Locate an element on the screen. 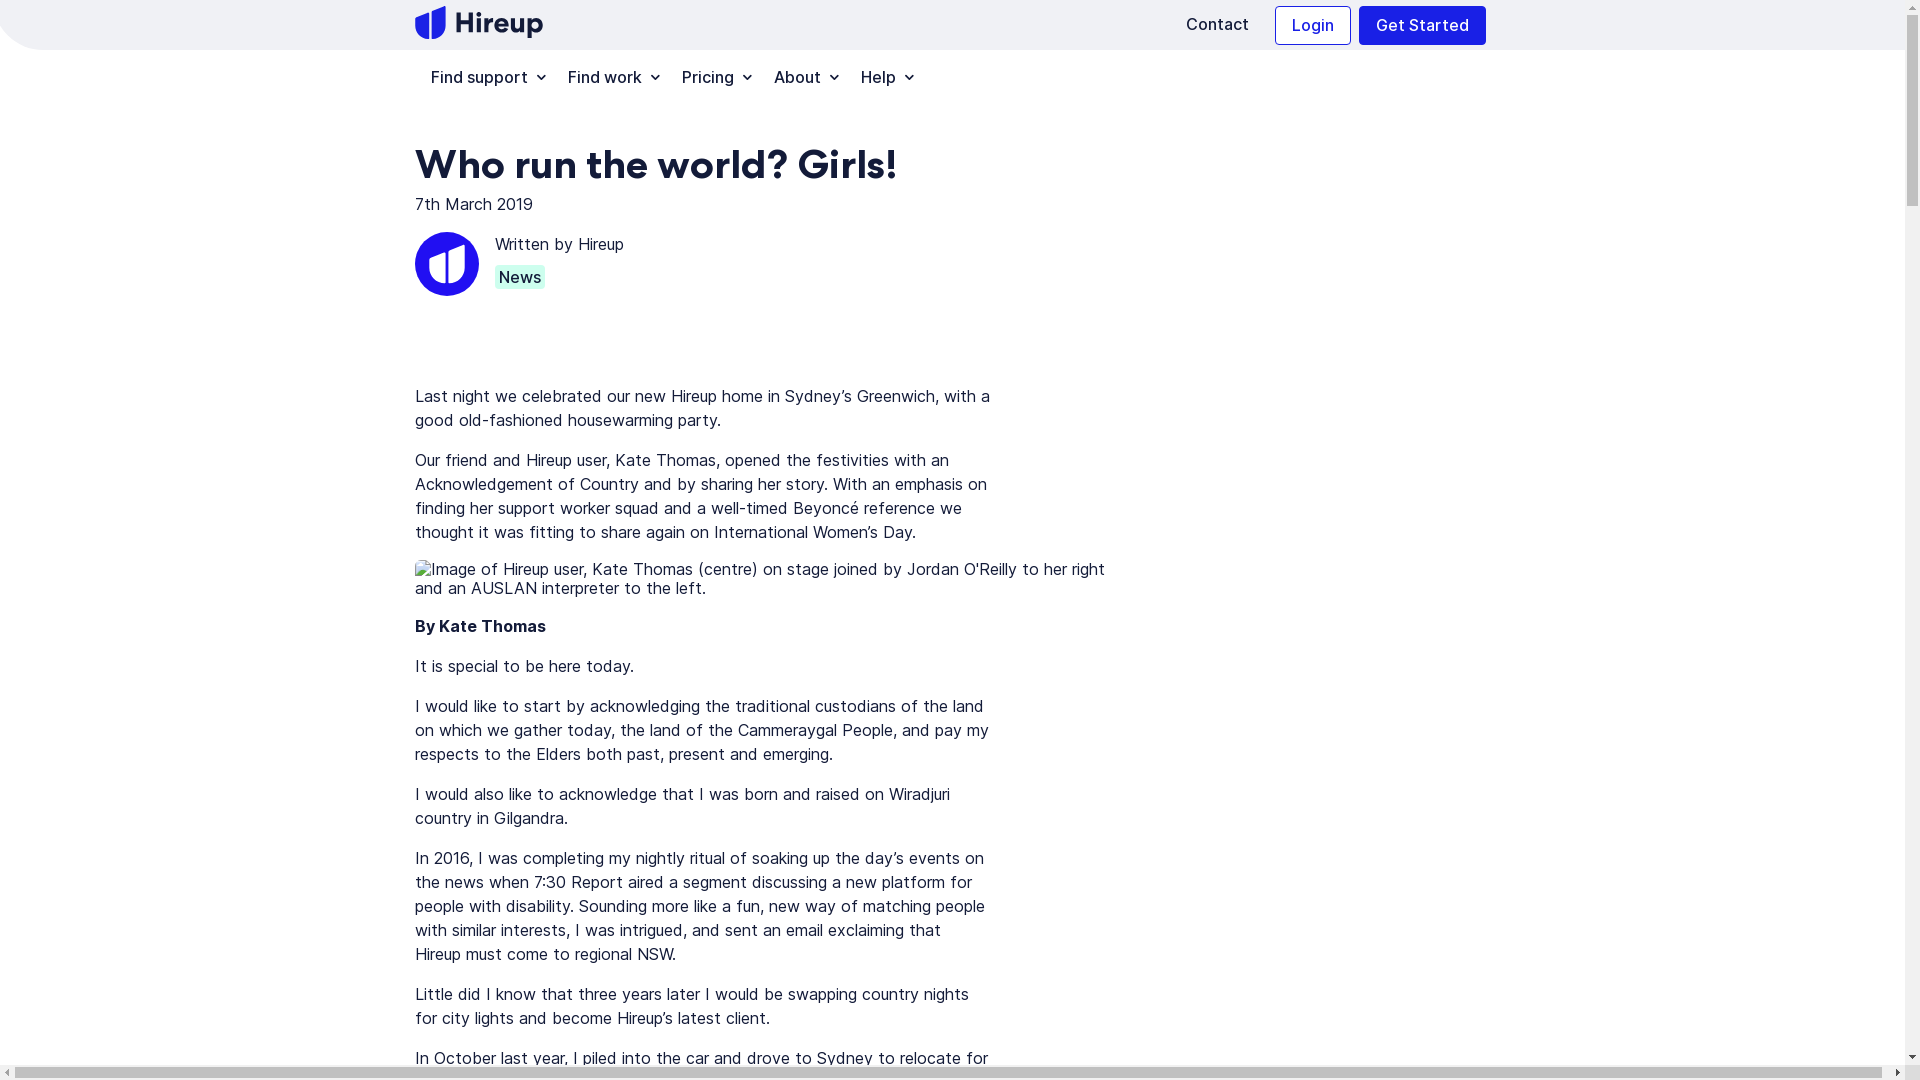 The height and width of the screenshot is (1080, 1920). Contact is located at coordinates (1217, 25).